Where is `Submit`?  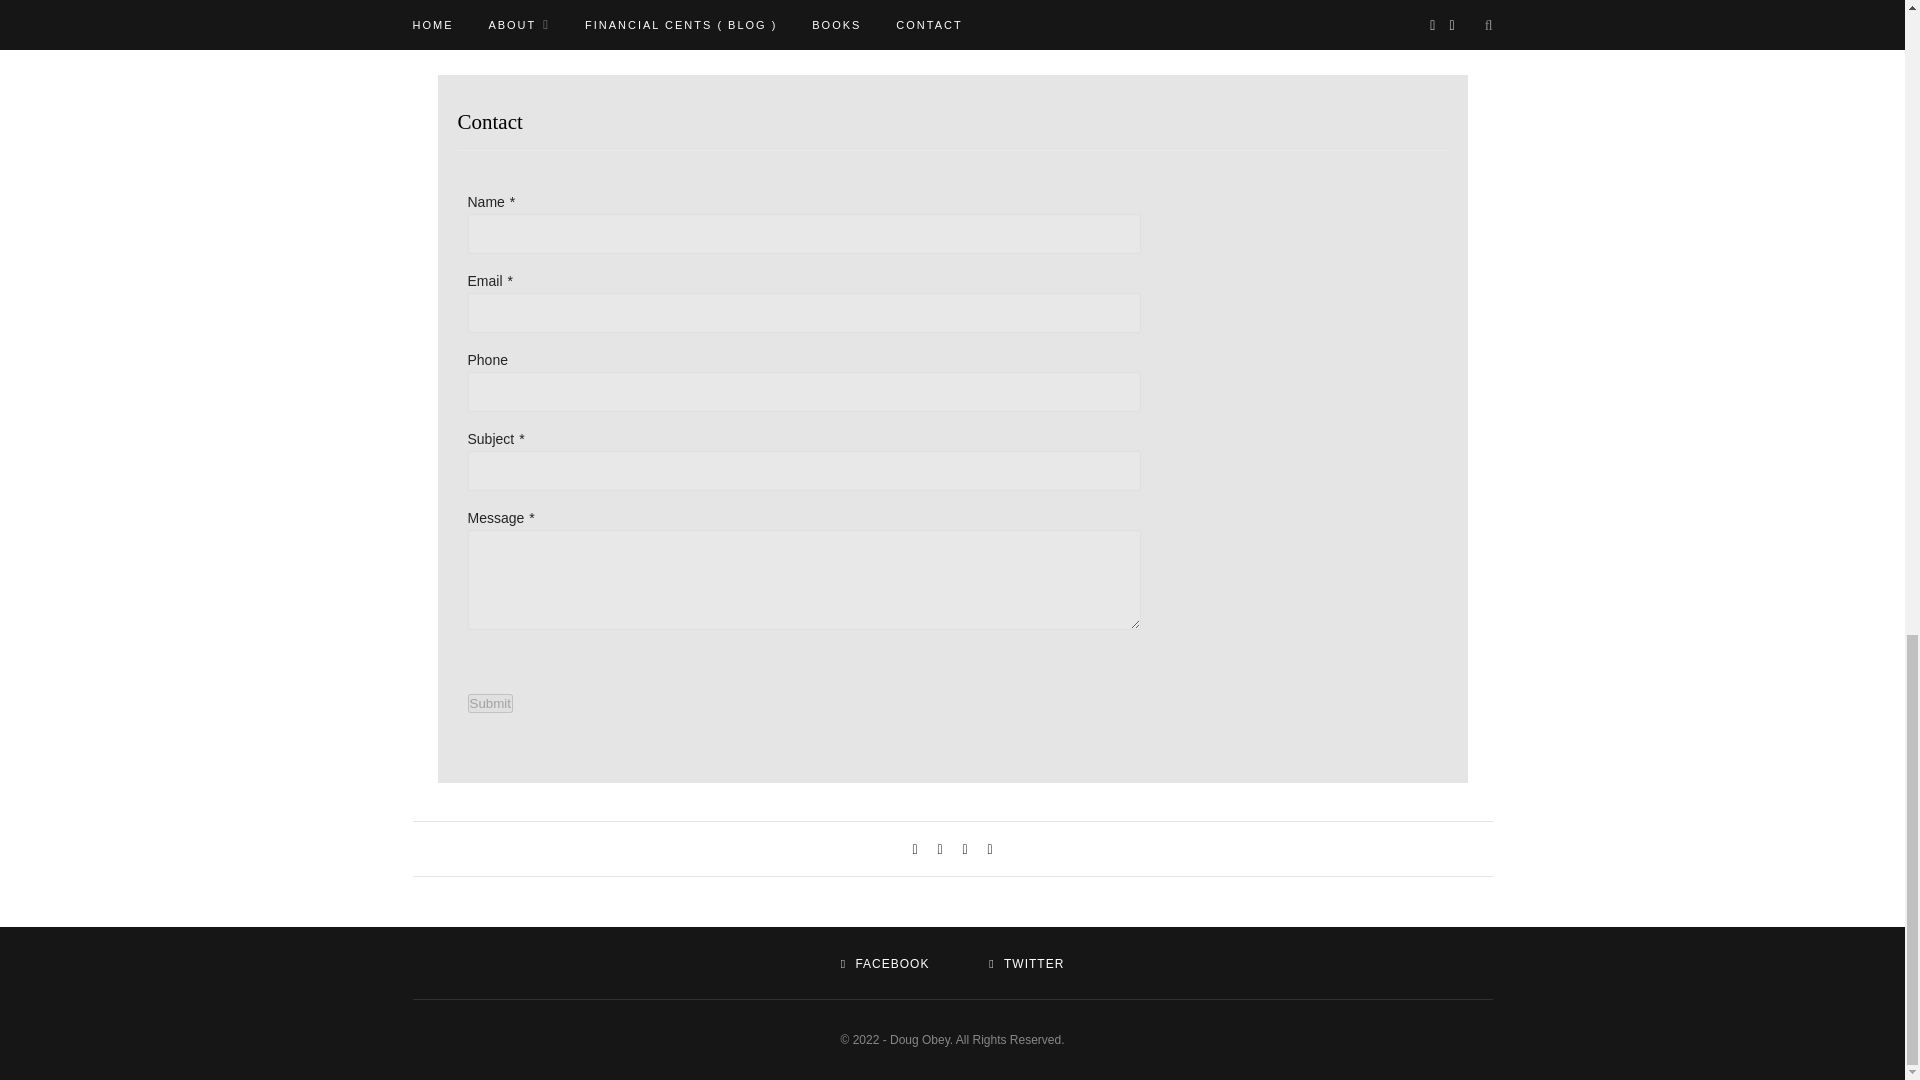 Submit is located at coordinates (490, 703).